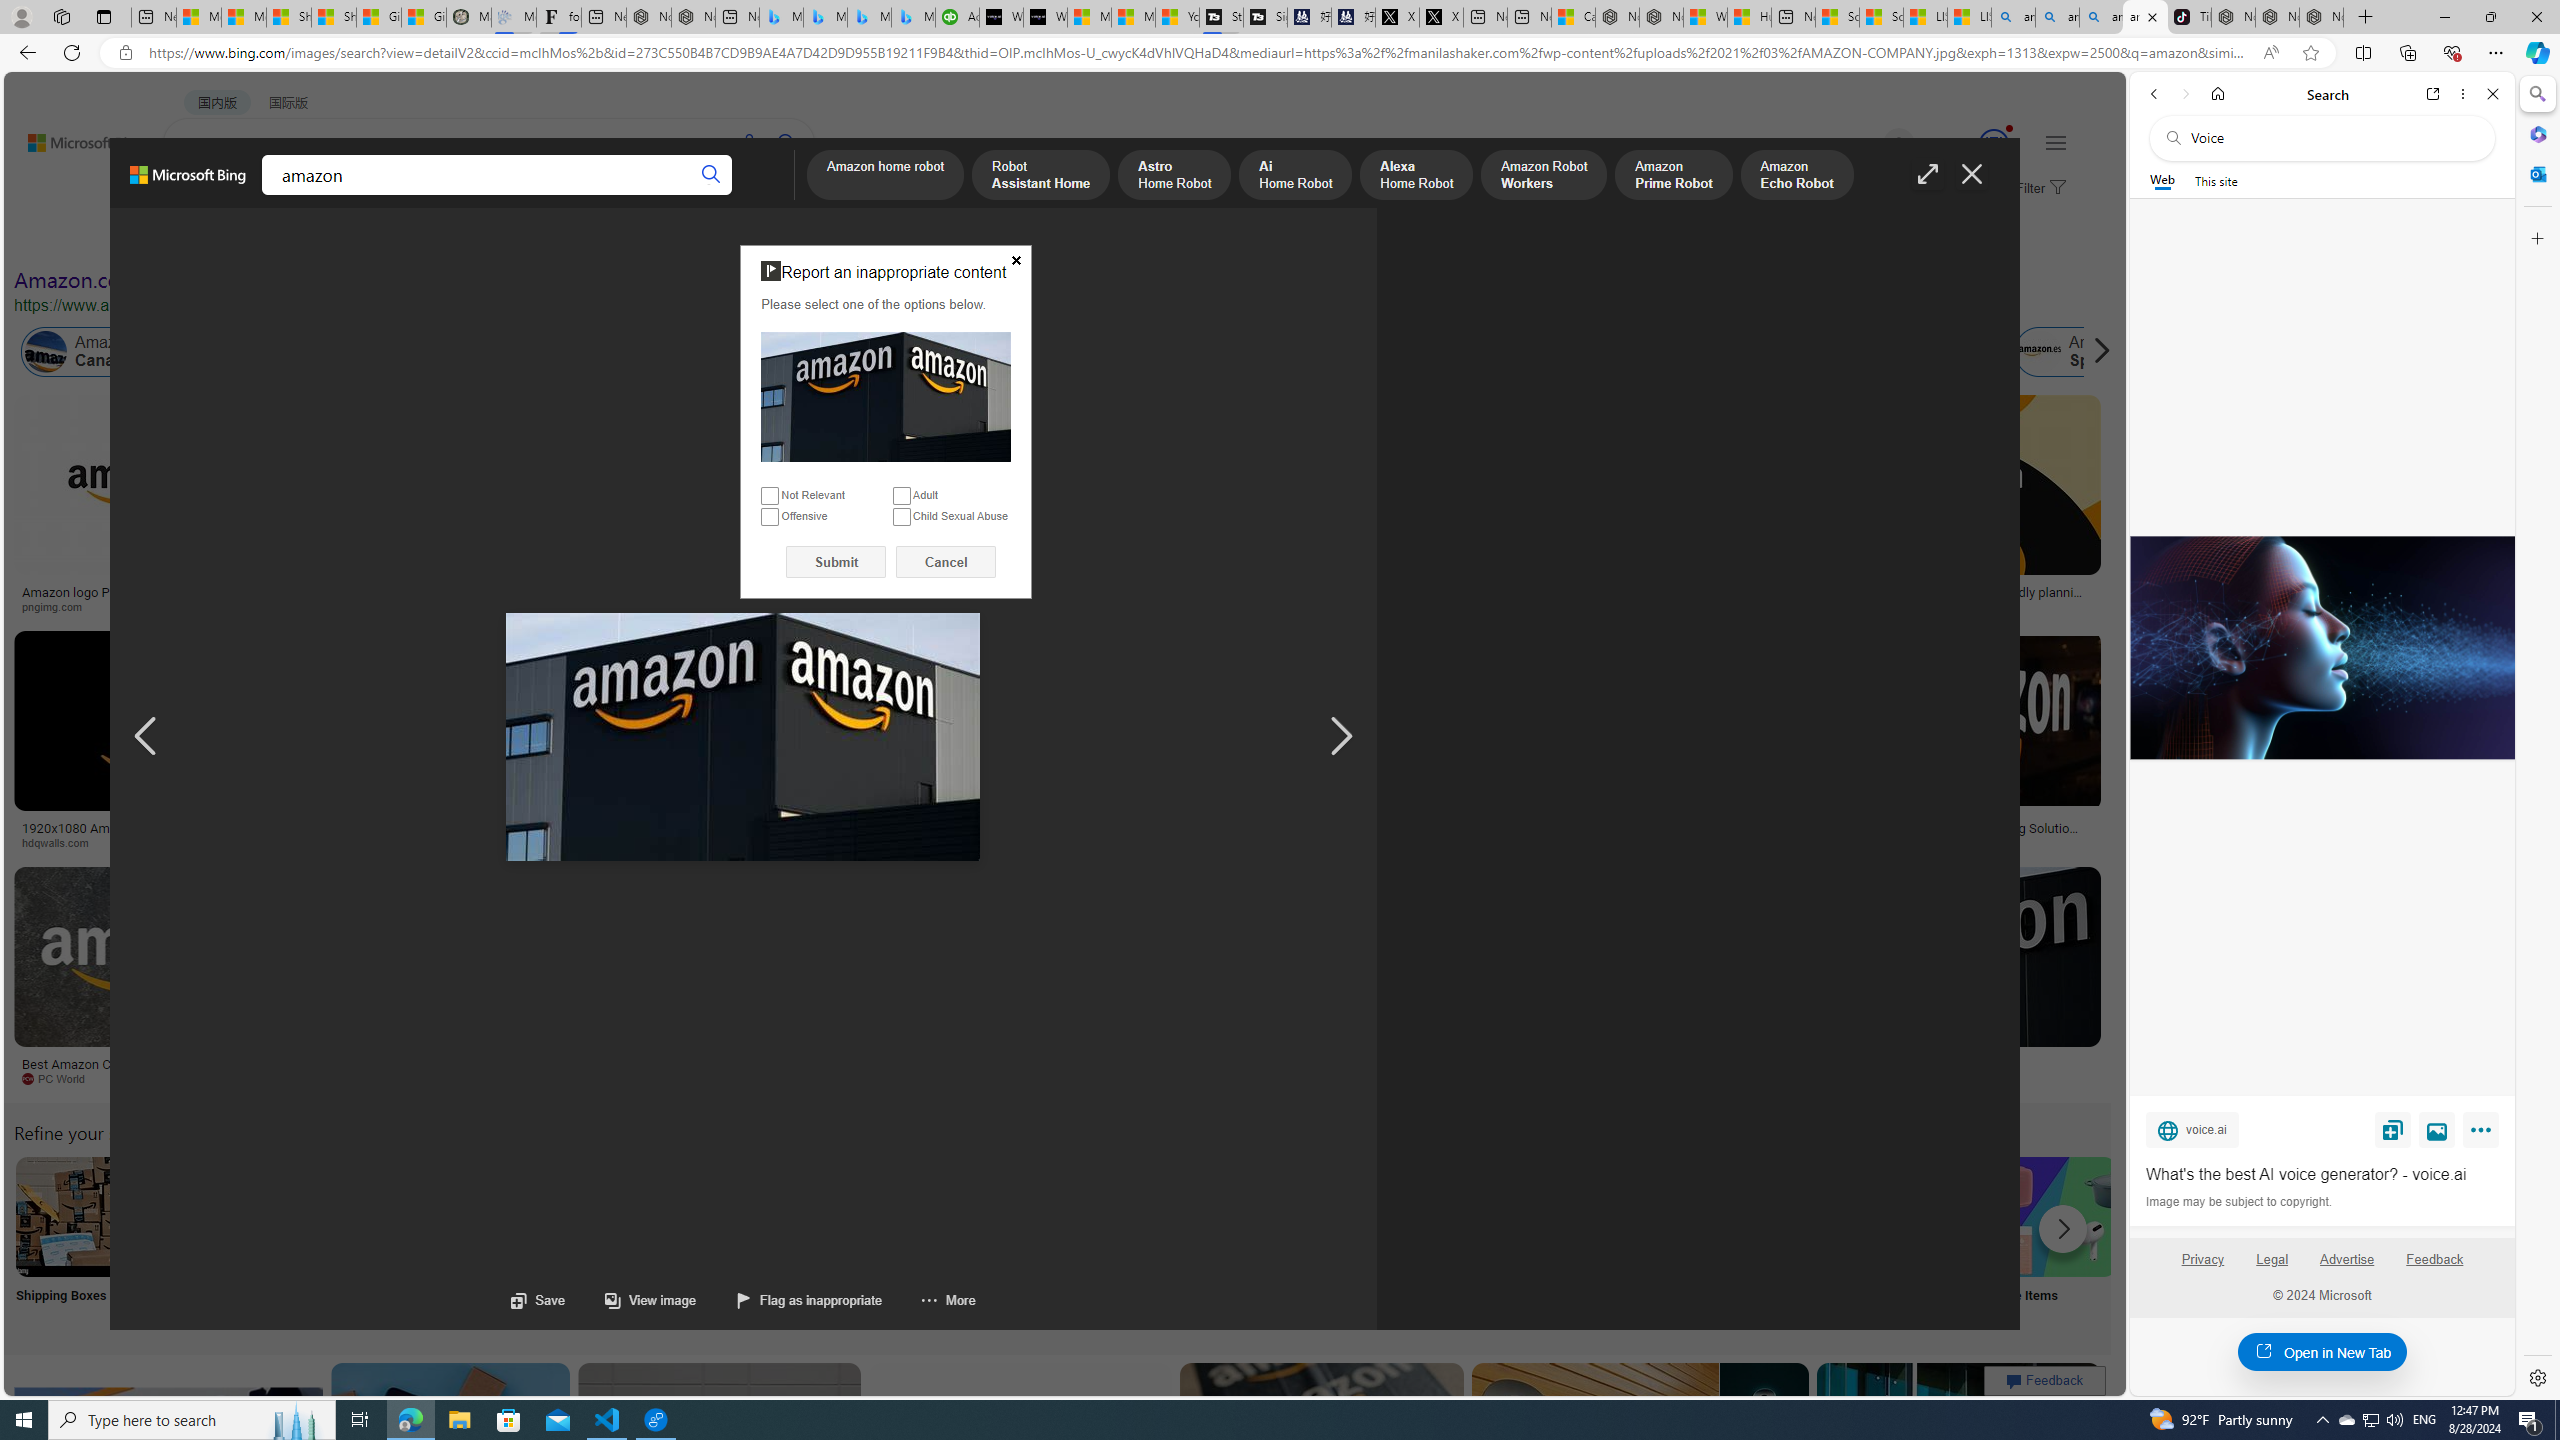 Image resolution: width=2560 pixels, height=1440 pixels. What do you see at coordinates (318, 606) in the screenshot?
I see `mytotalretail.com` at bounding box center [318, 606].